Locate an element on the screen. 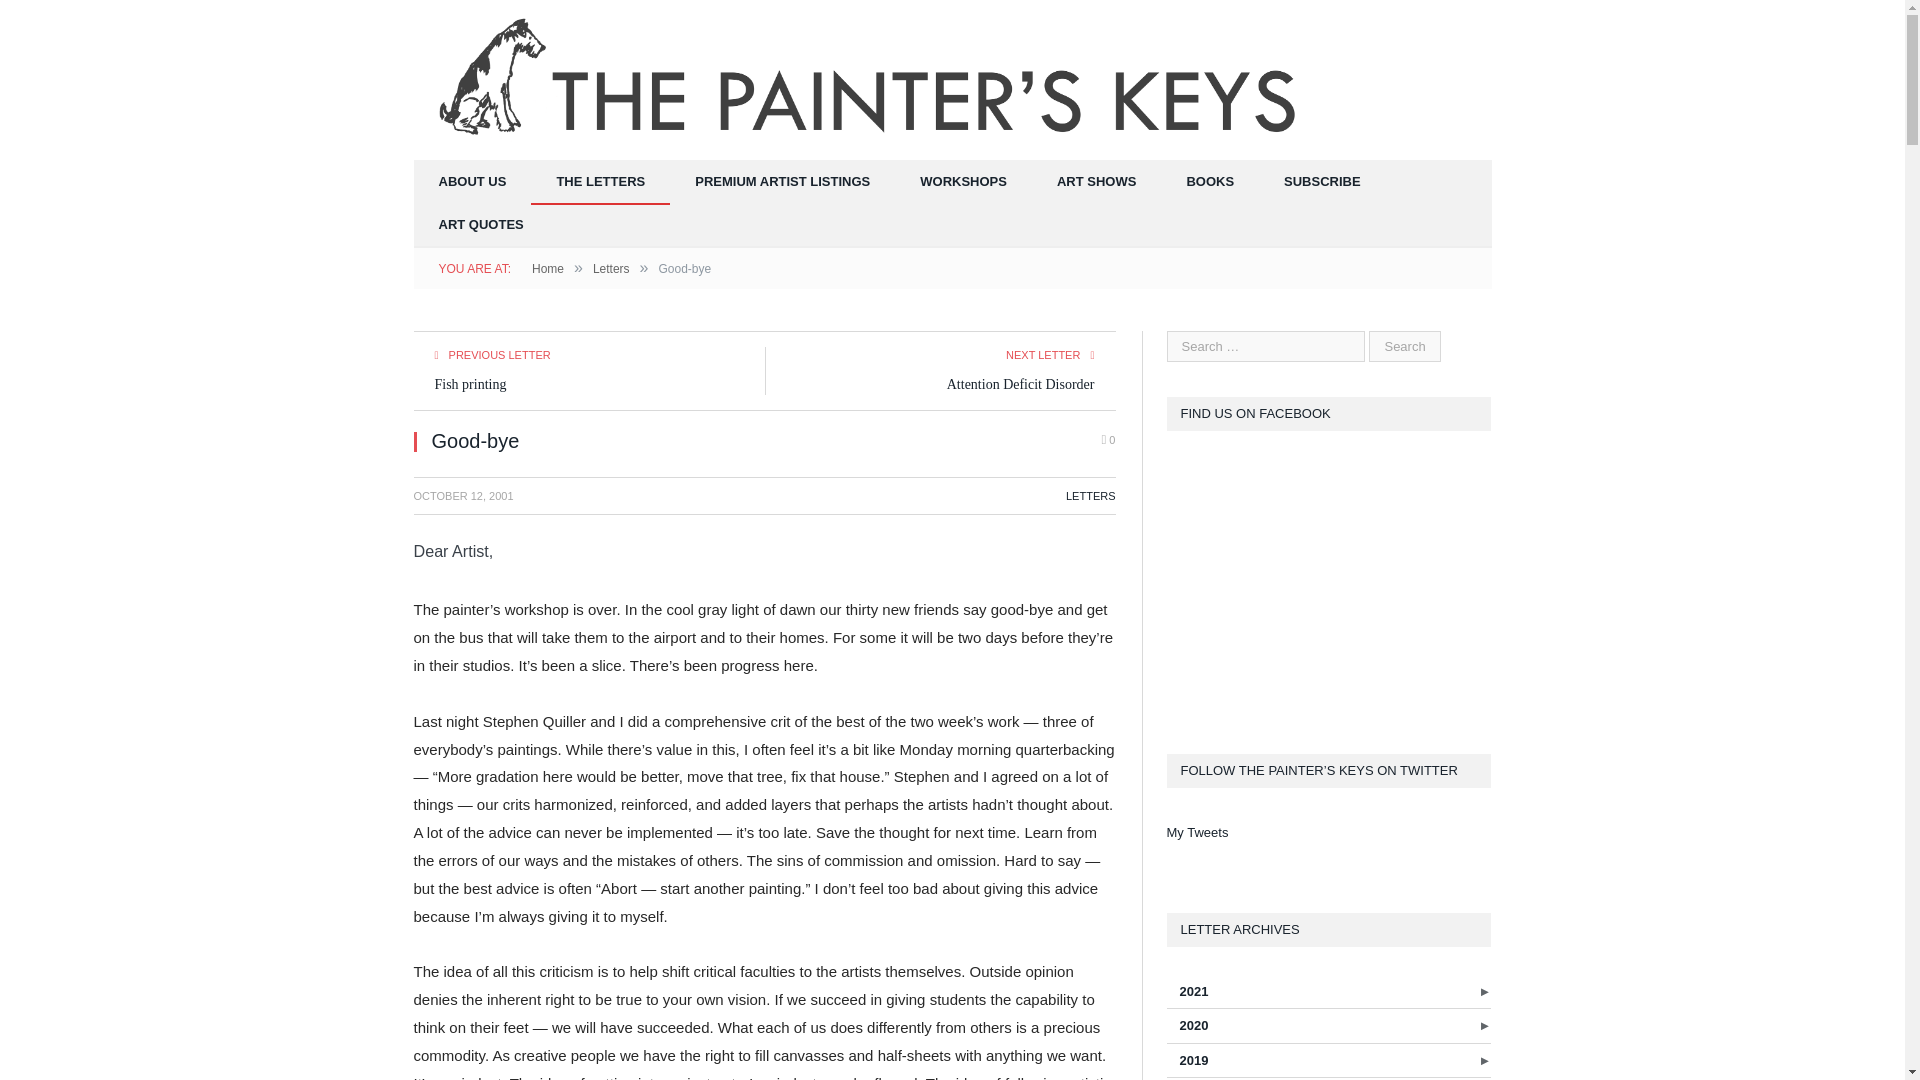  2001-10-12 is located at coordinates (464, 496).